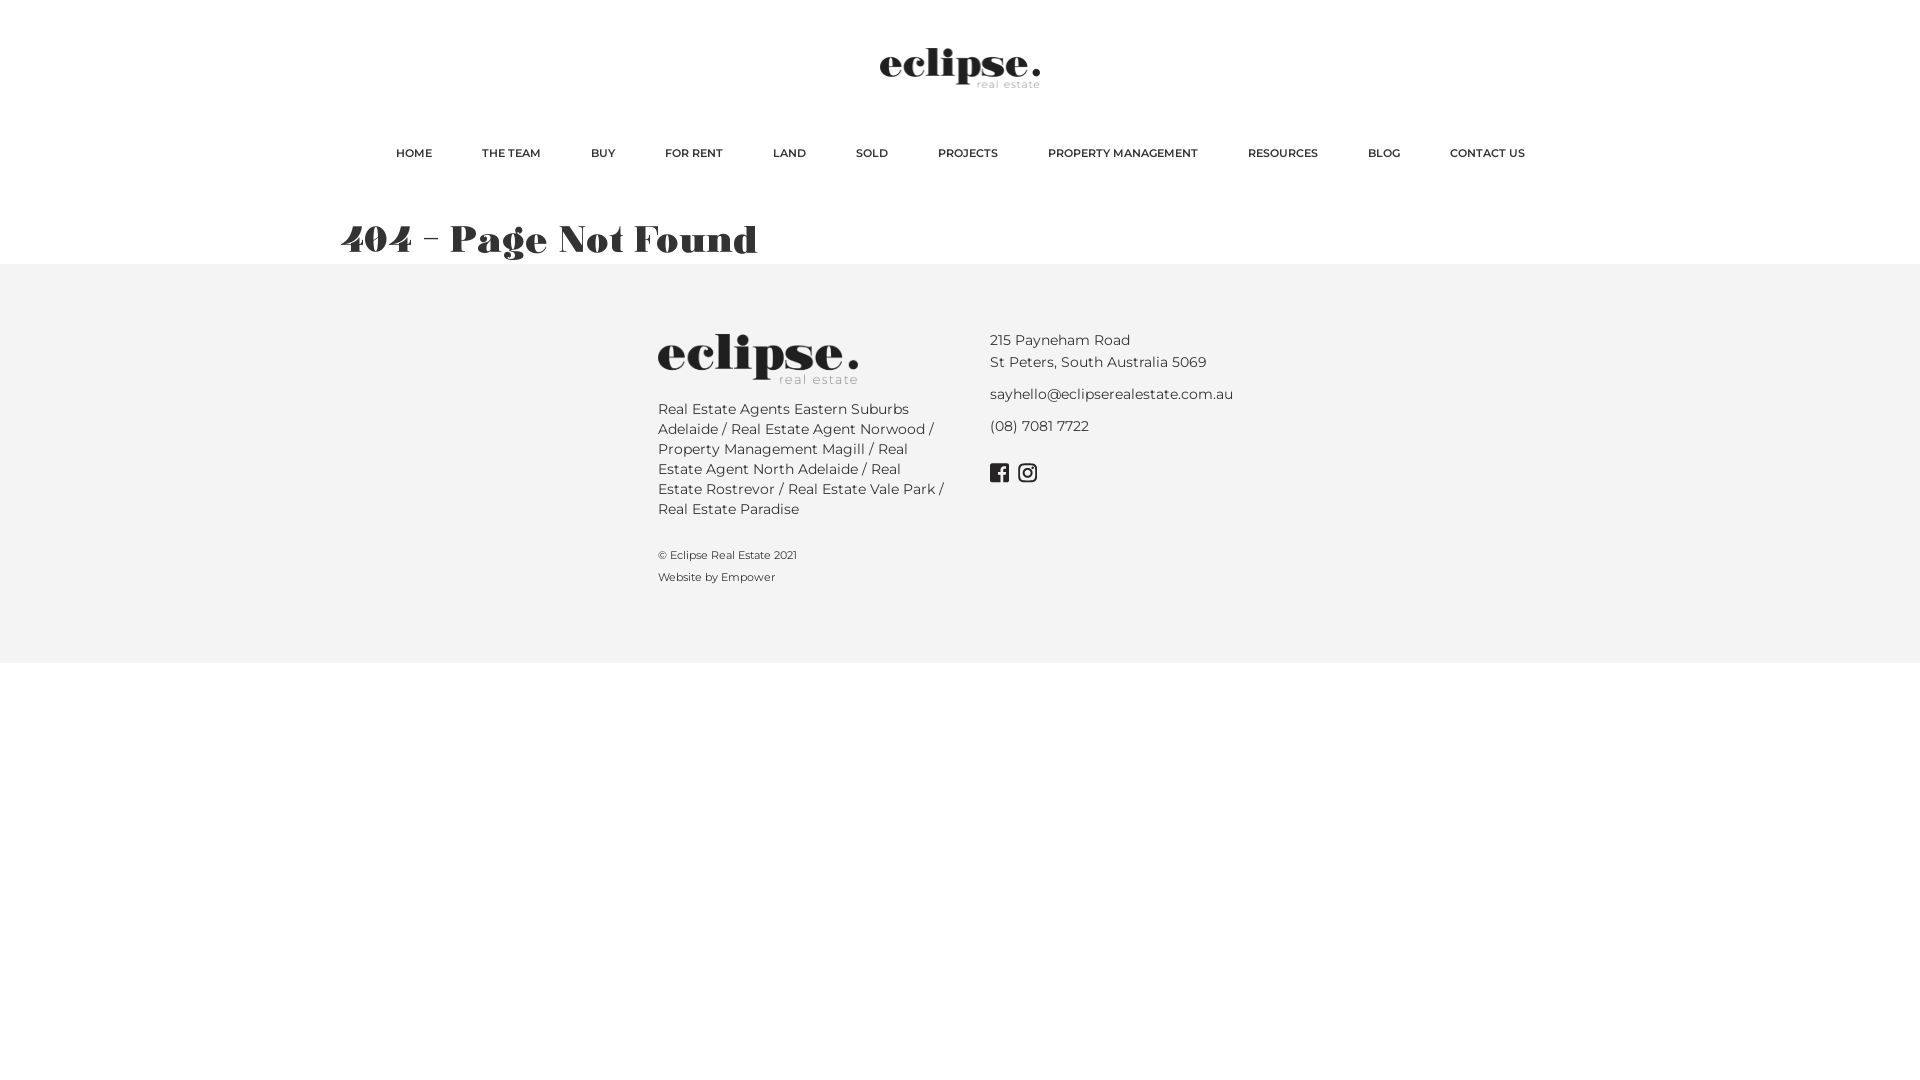 The height and width of the screenshot is (1080, 1920). I want to click on THE TEAM, so click(510, 153).